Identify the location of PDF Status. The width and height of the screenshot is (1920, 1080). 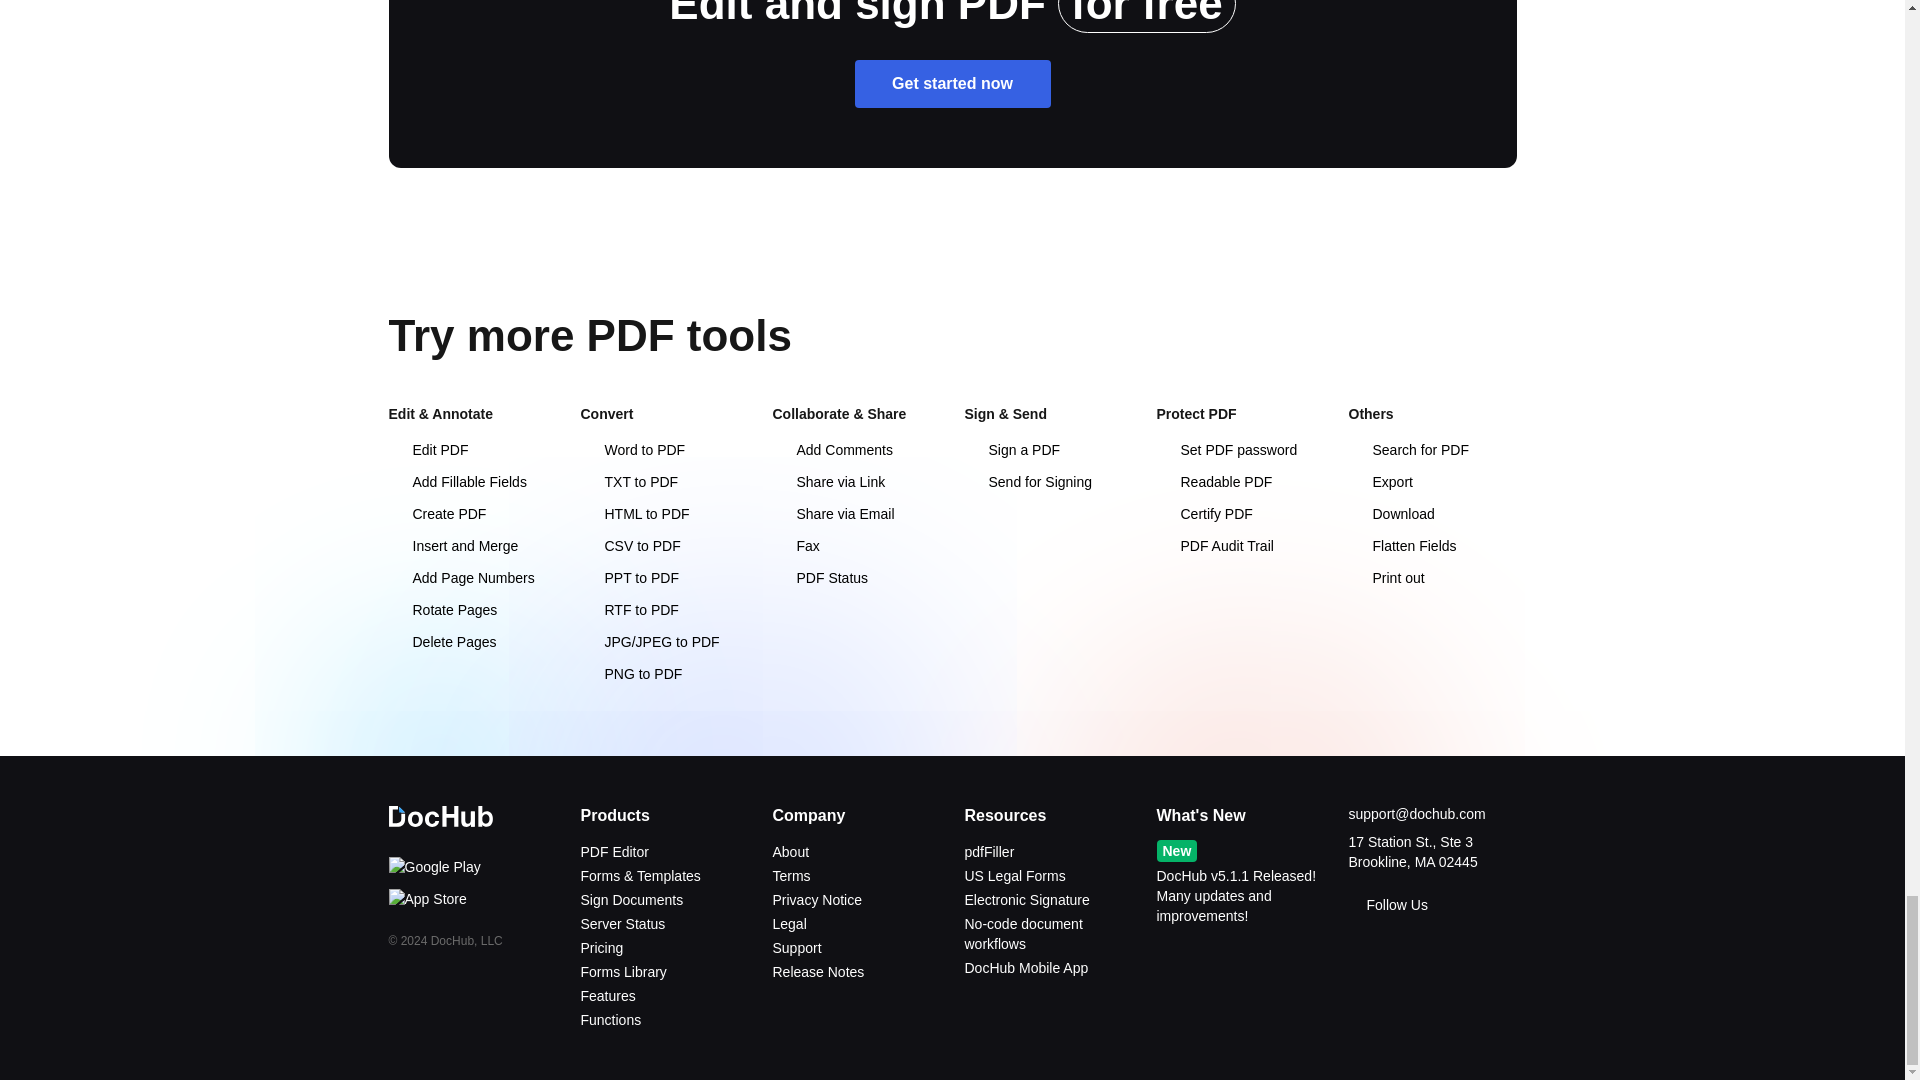
(819, 578).